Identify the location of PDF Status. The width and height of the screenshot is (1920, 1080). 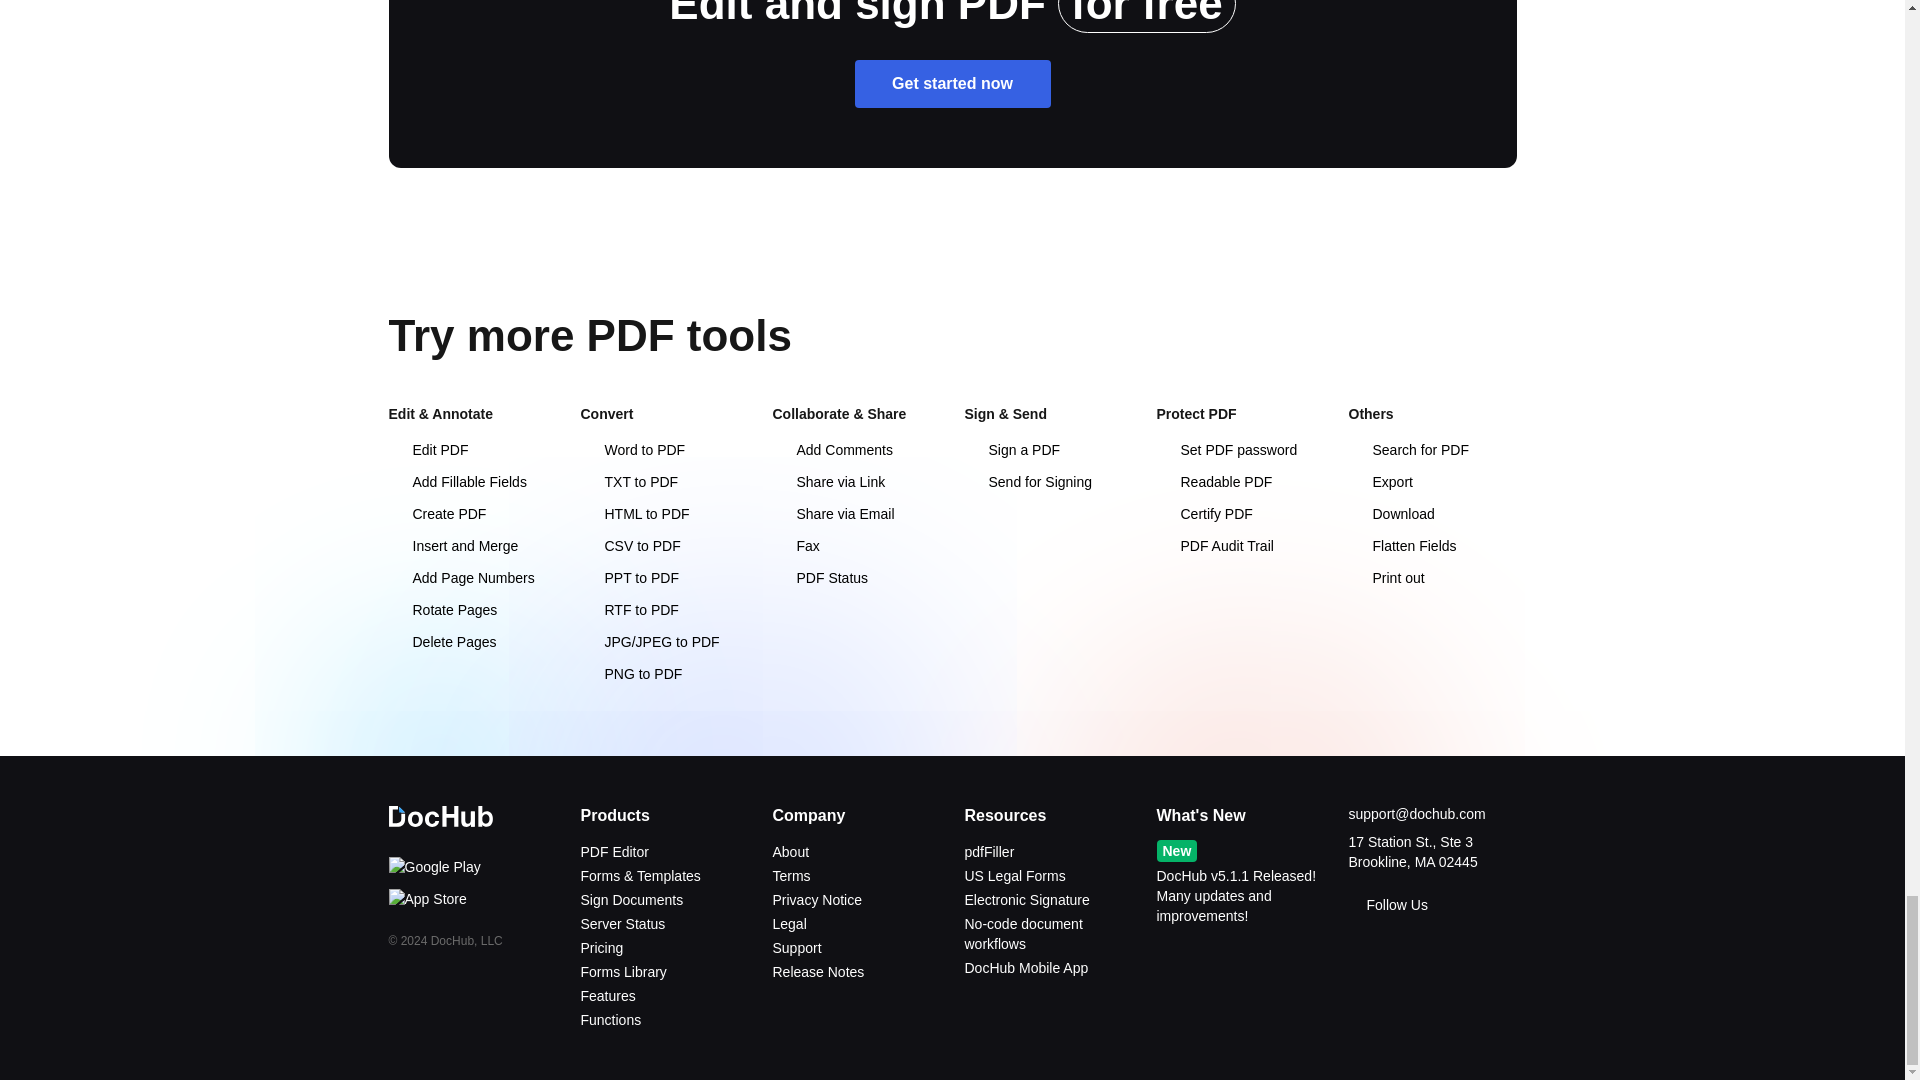
(819, 578).